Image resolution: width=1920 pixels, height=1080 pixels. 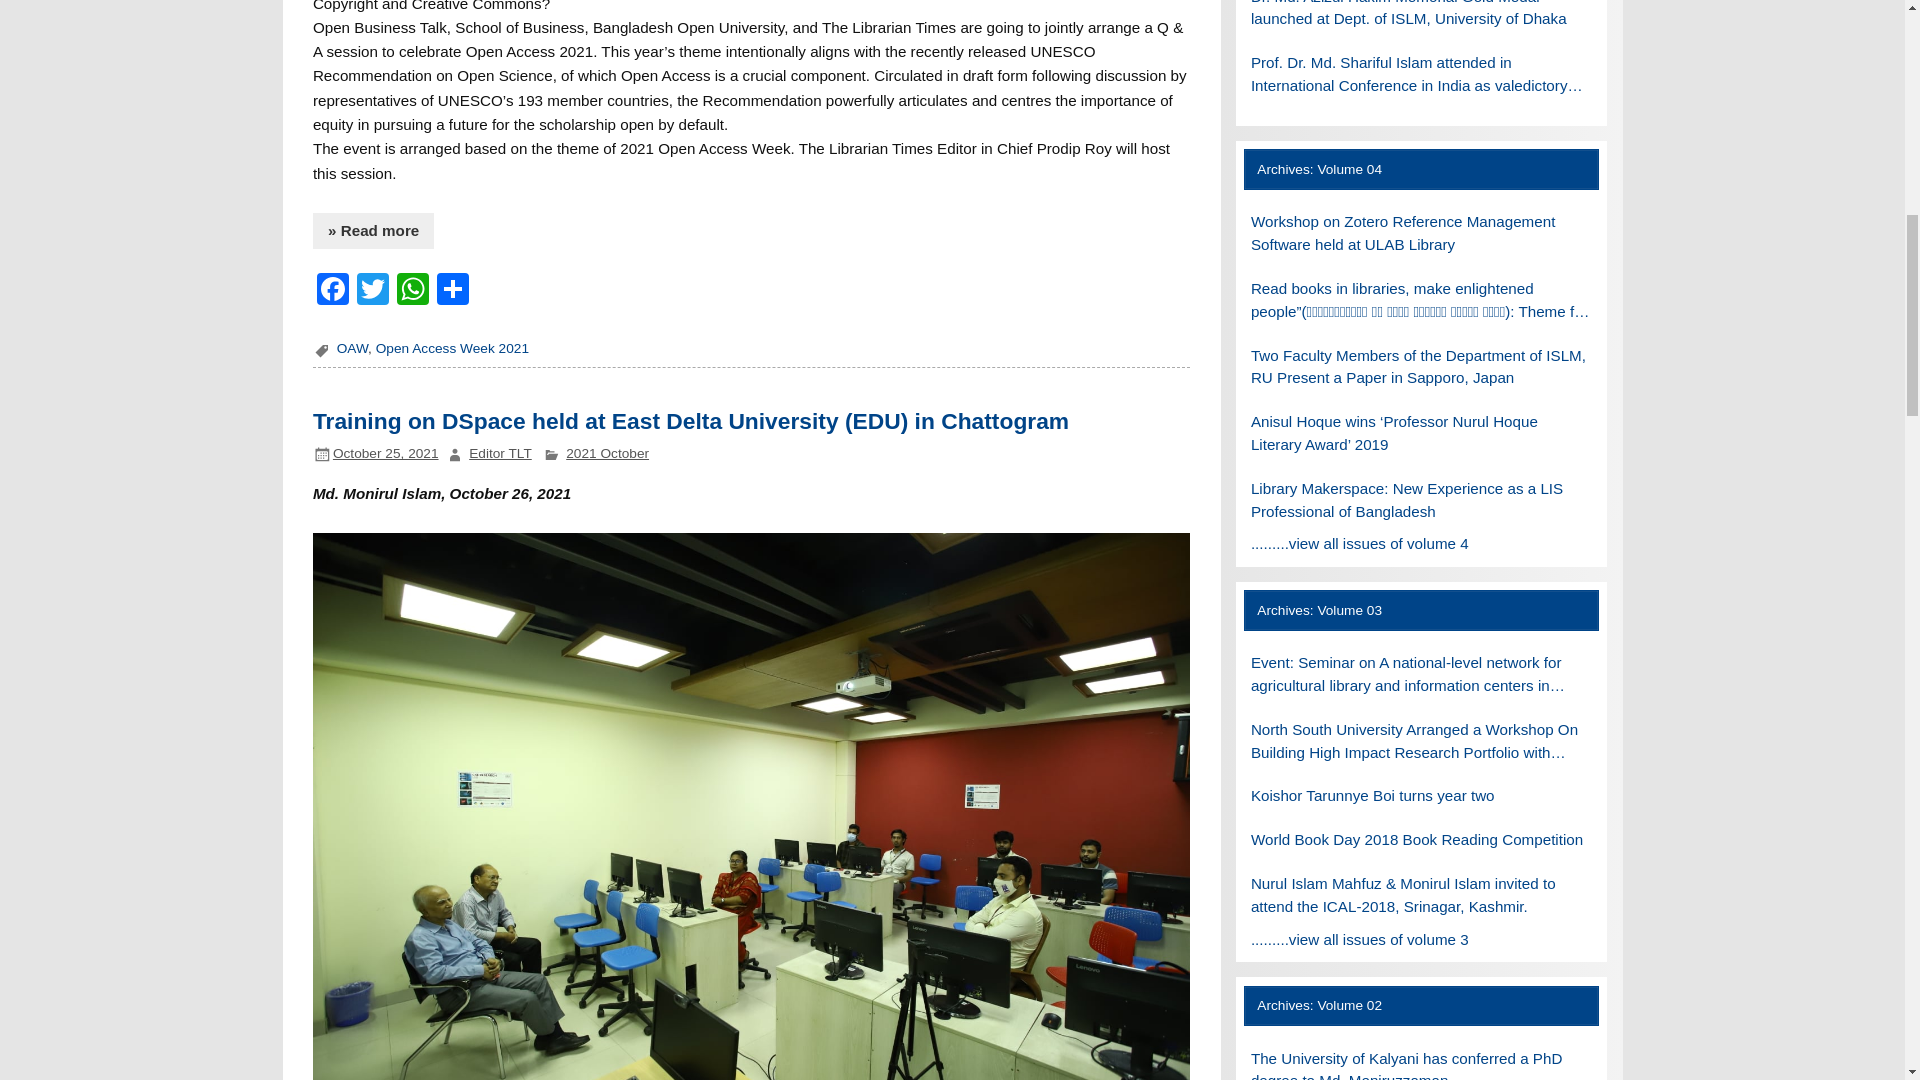 What do you see at coordinates (386, 454) in the screenshot?
I see `4:25 pm` at bounding box center [386, 454].